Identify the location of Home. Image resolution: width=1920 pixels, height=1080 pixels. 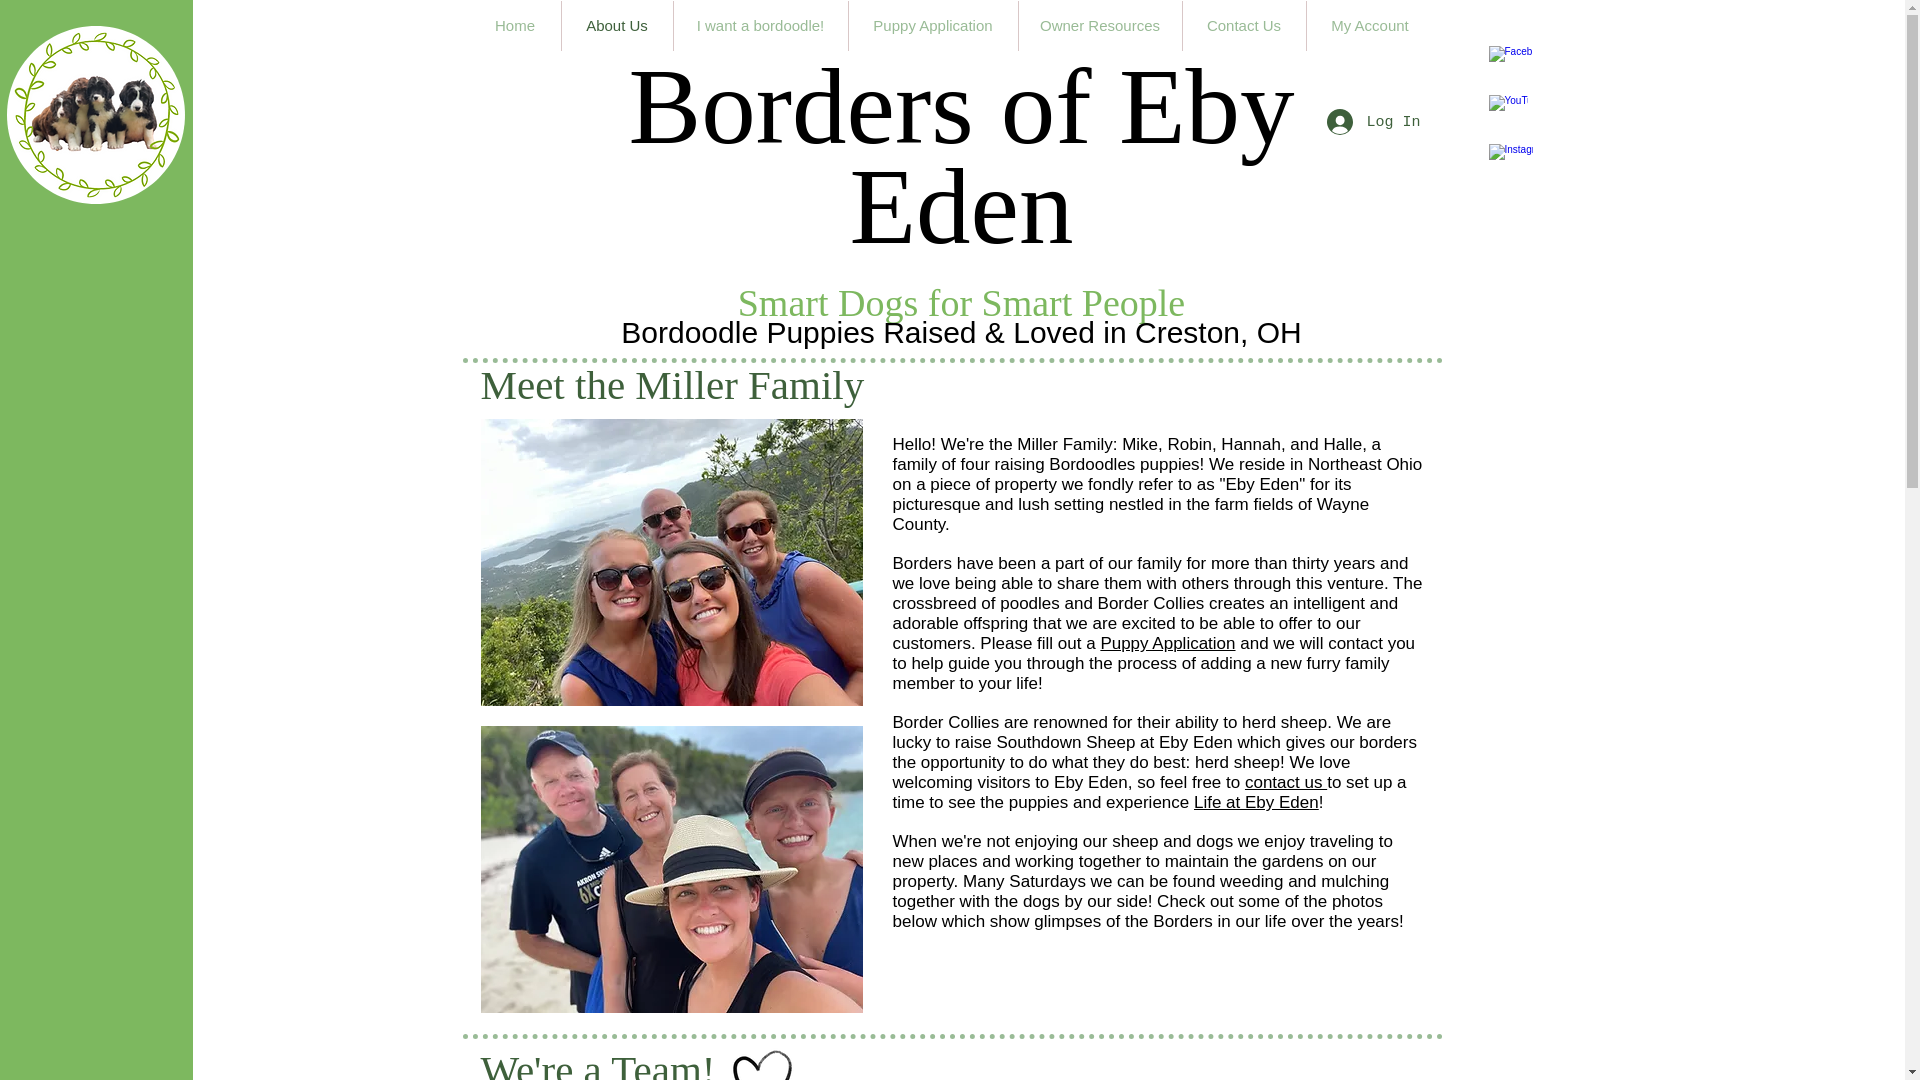
(515, 26).